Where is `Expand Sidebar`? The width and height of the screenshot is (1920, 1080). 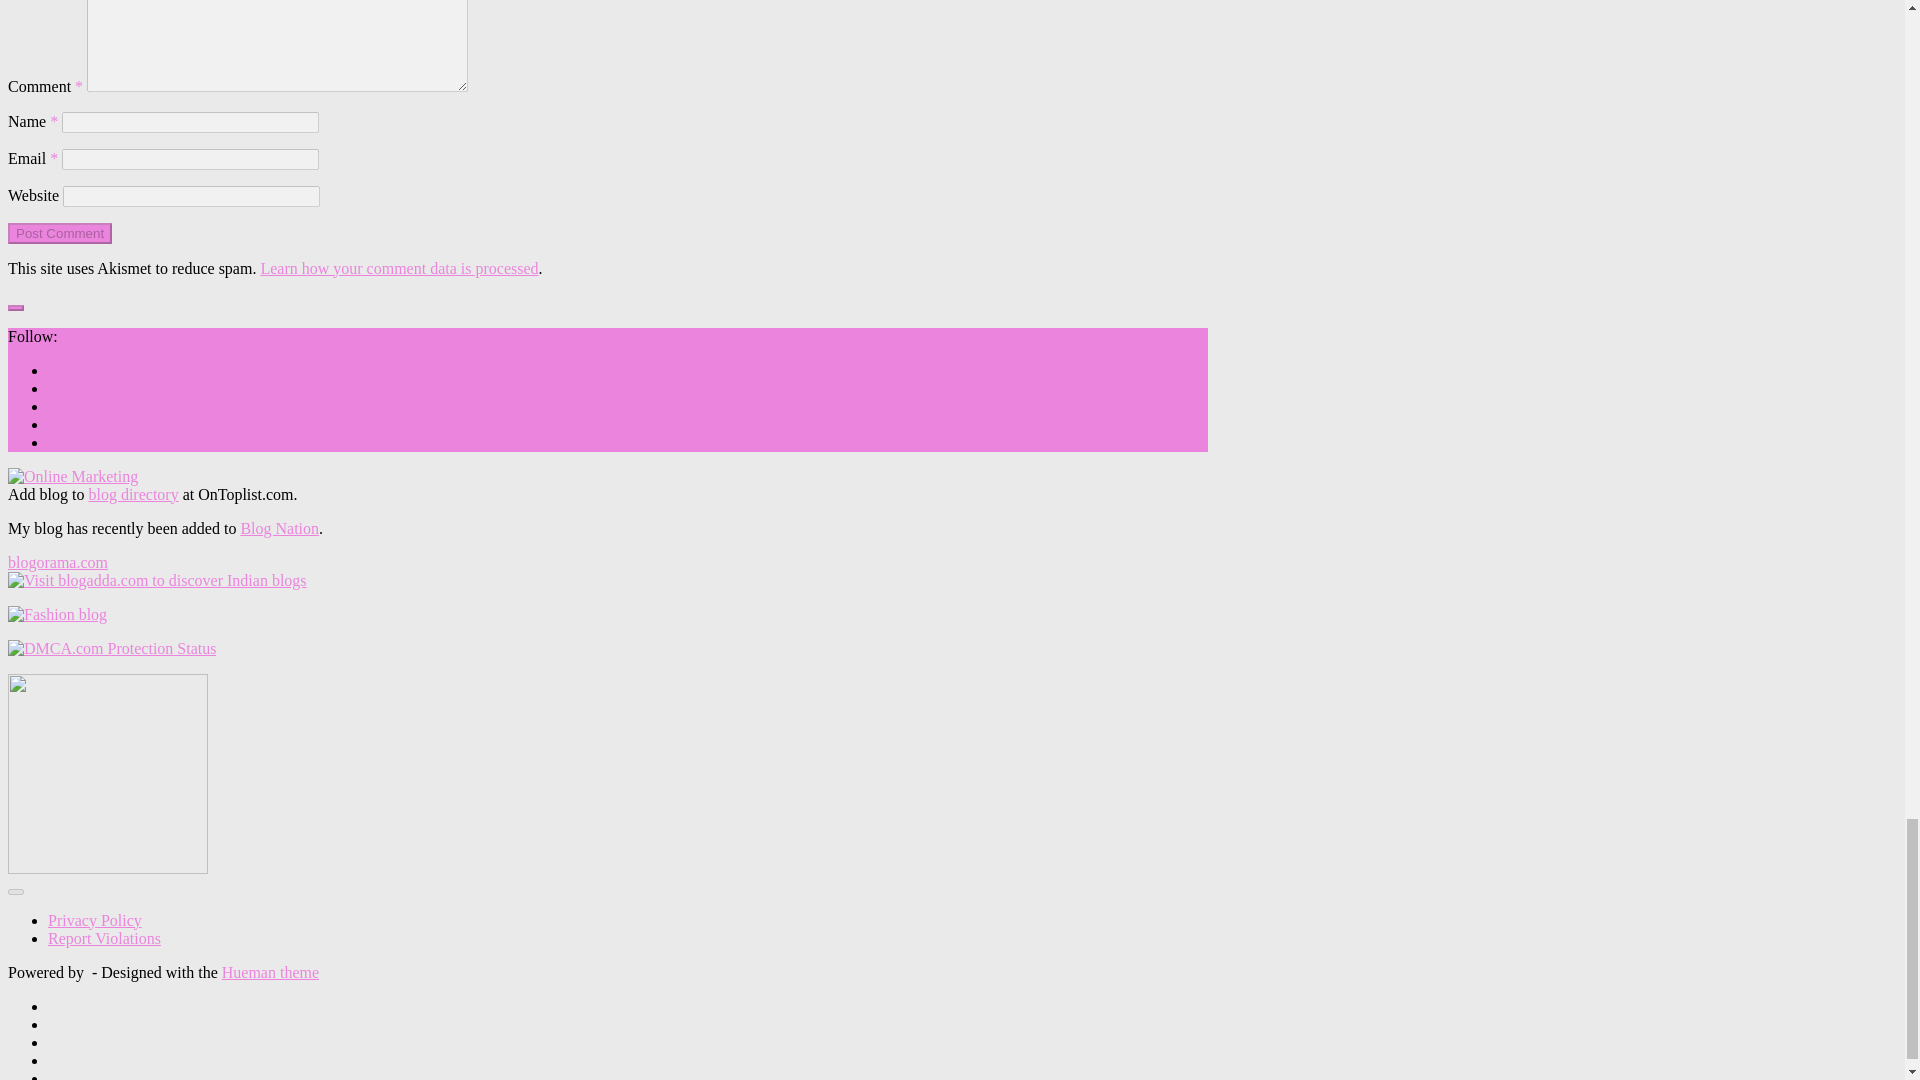 Expand Sidebar is located at coordinates (15, 308).